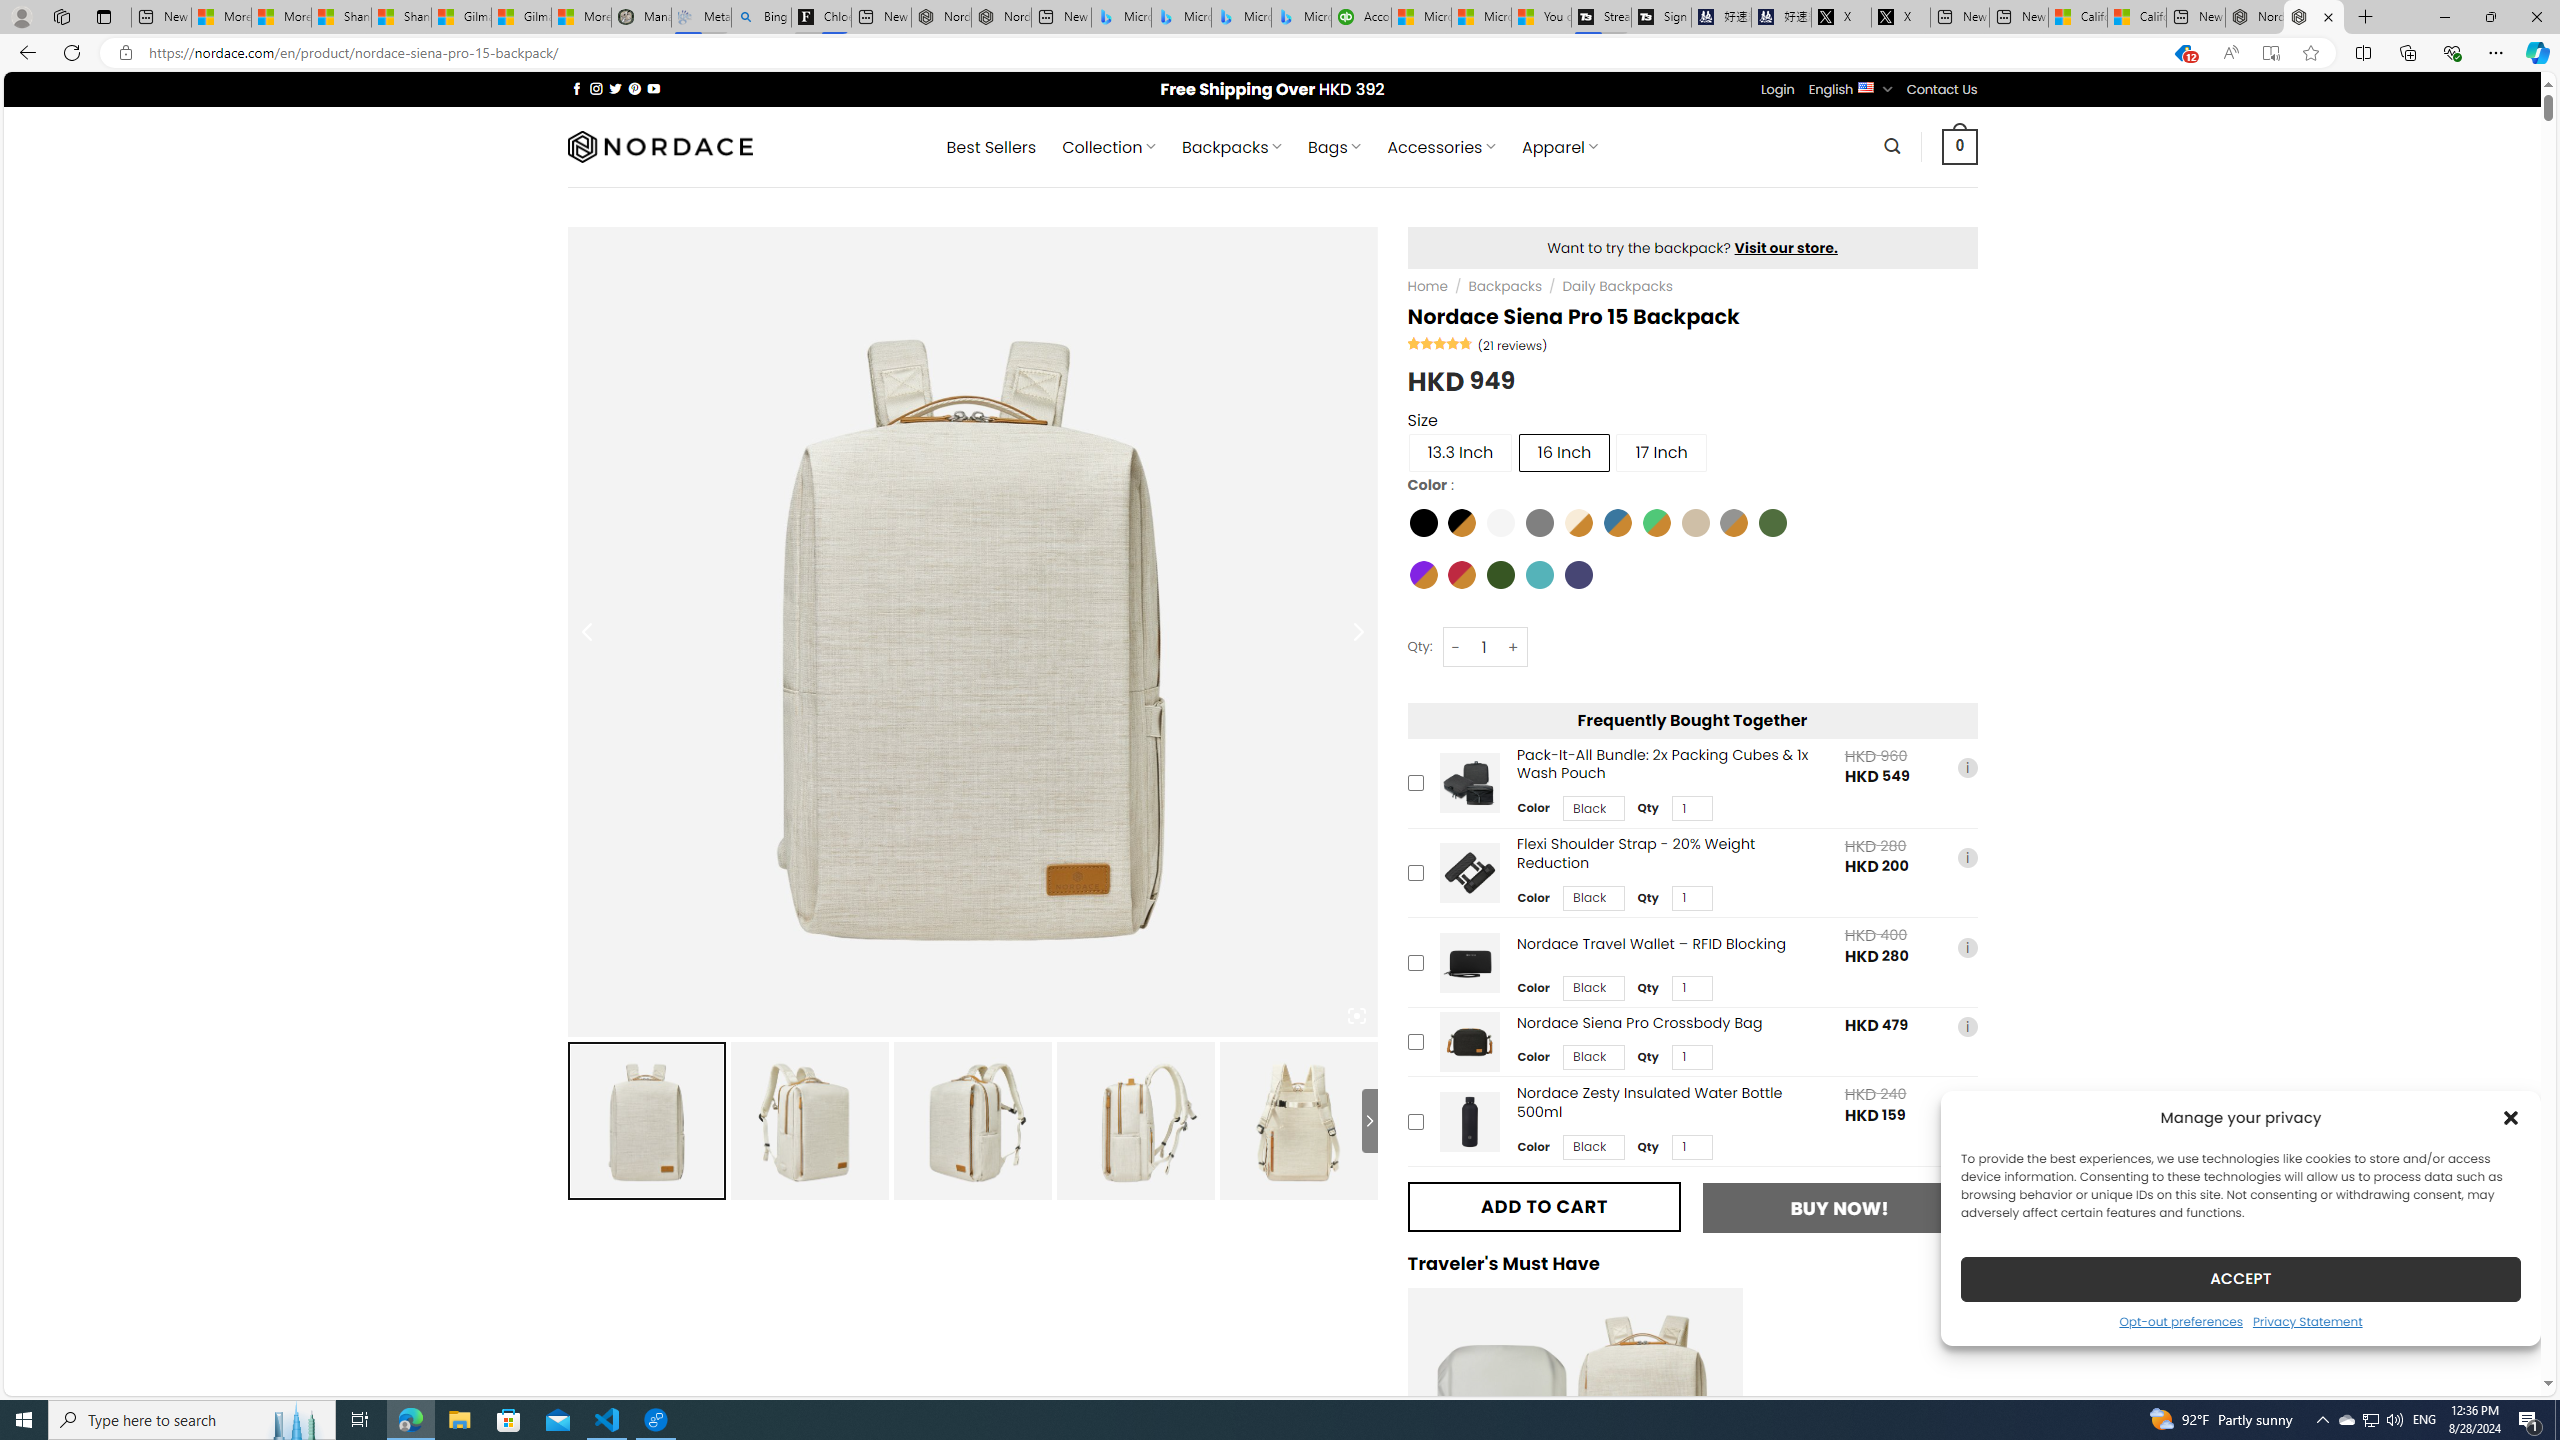 This screenshot has width=2560, height=1440. Describe the element at coordinates (2254, 17) in the screenshot. I see `Nordace - Best Sellers` at that location.